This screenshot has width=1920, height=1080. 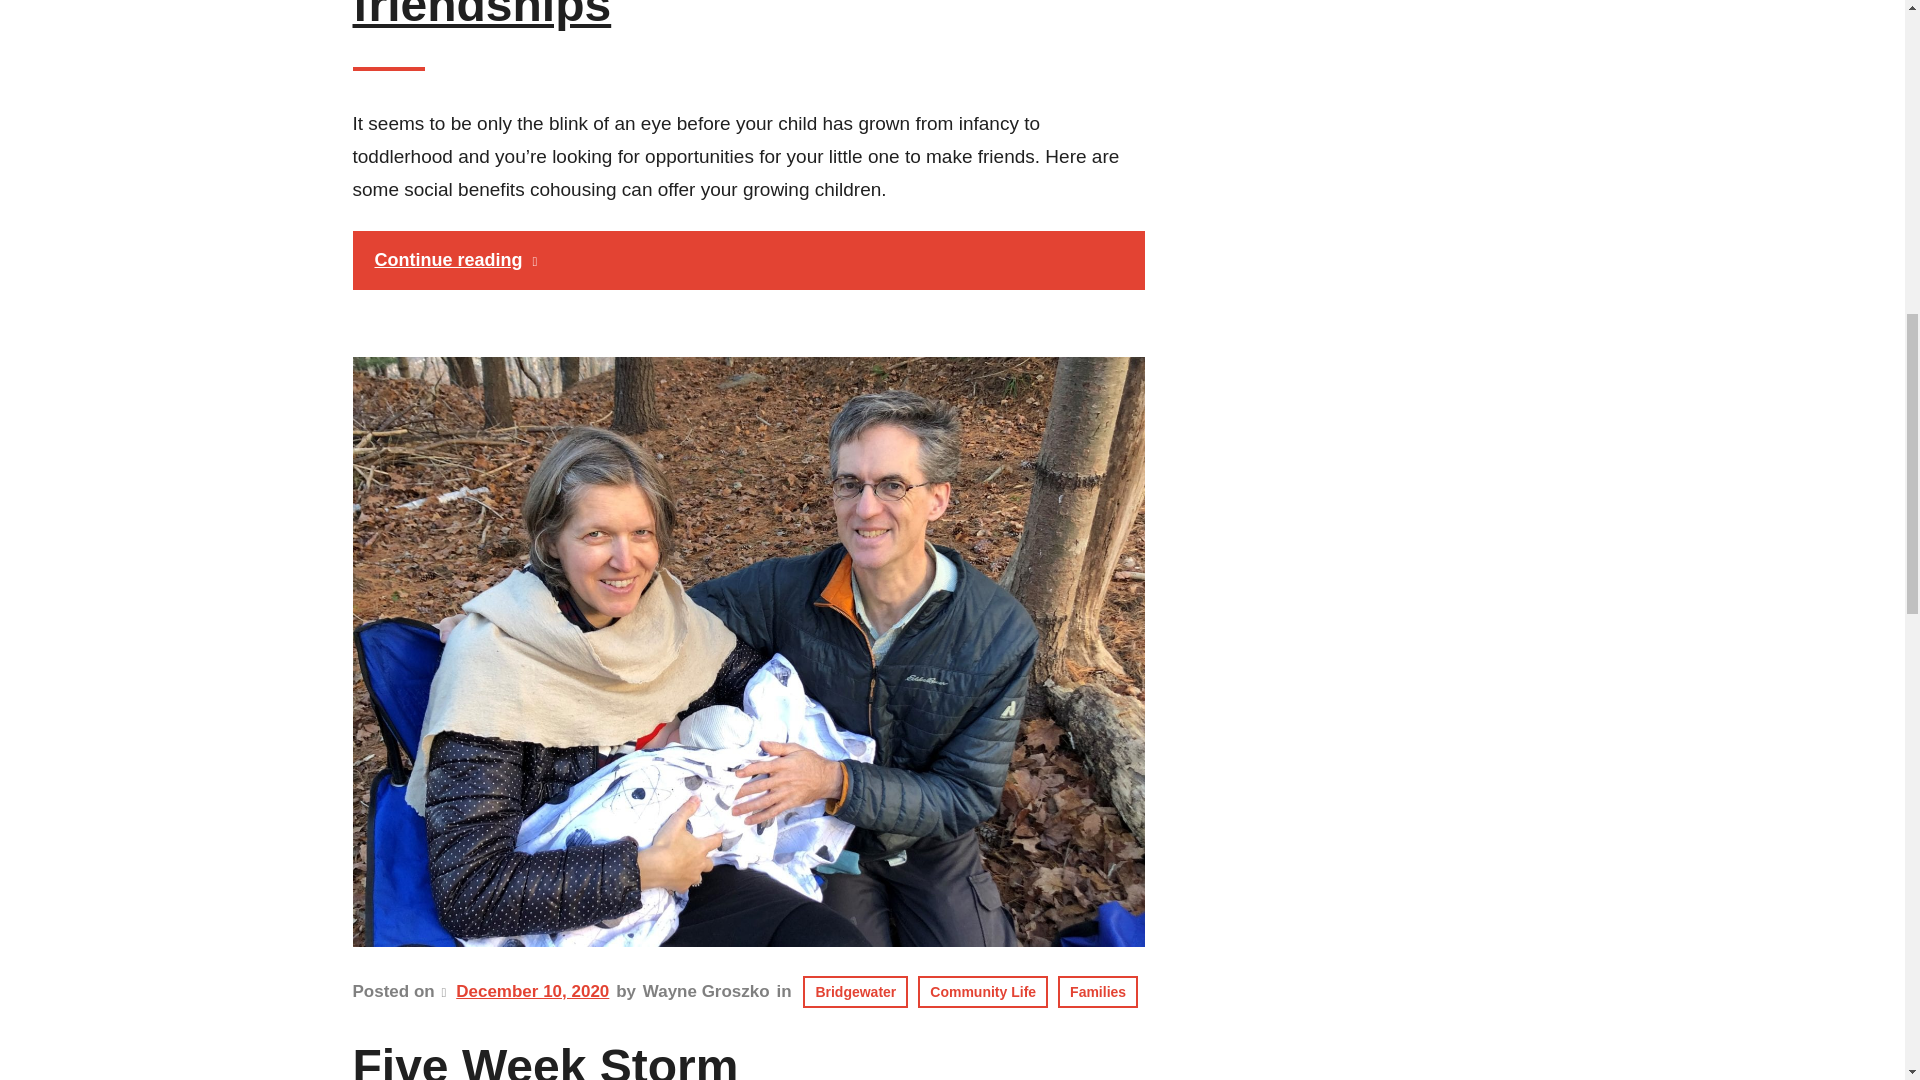 What do you see at coordinates (544, 1058) in the screenshot?
I see `Five Week Storm` at bounding box center [544, 1058].